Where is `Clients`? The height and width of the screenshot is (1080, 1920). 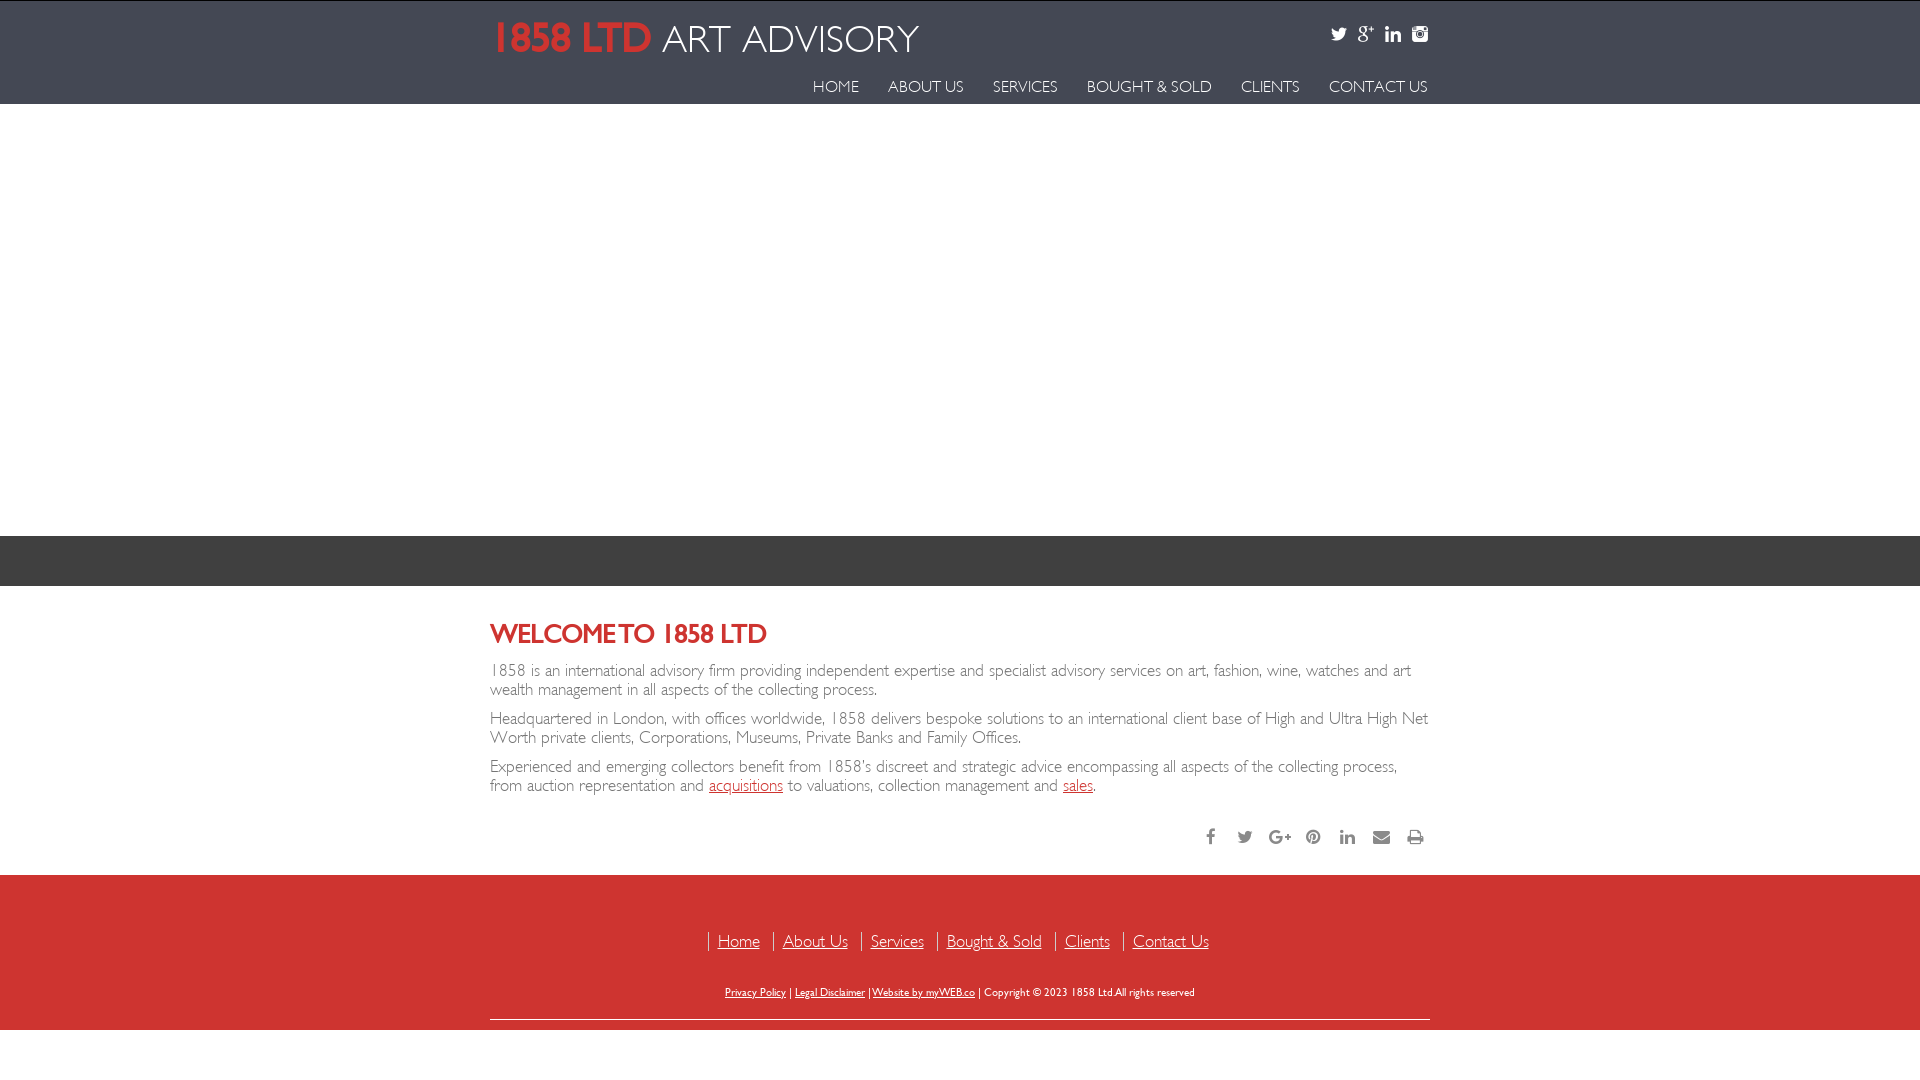 Clients is located at coordinates (1086, 942).